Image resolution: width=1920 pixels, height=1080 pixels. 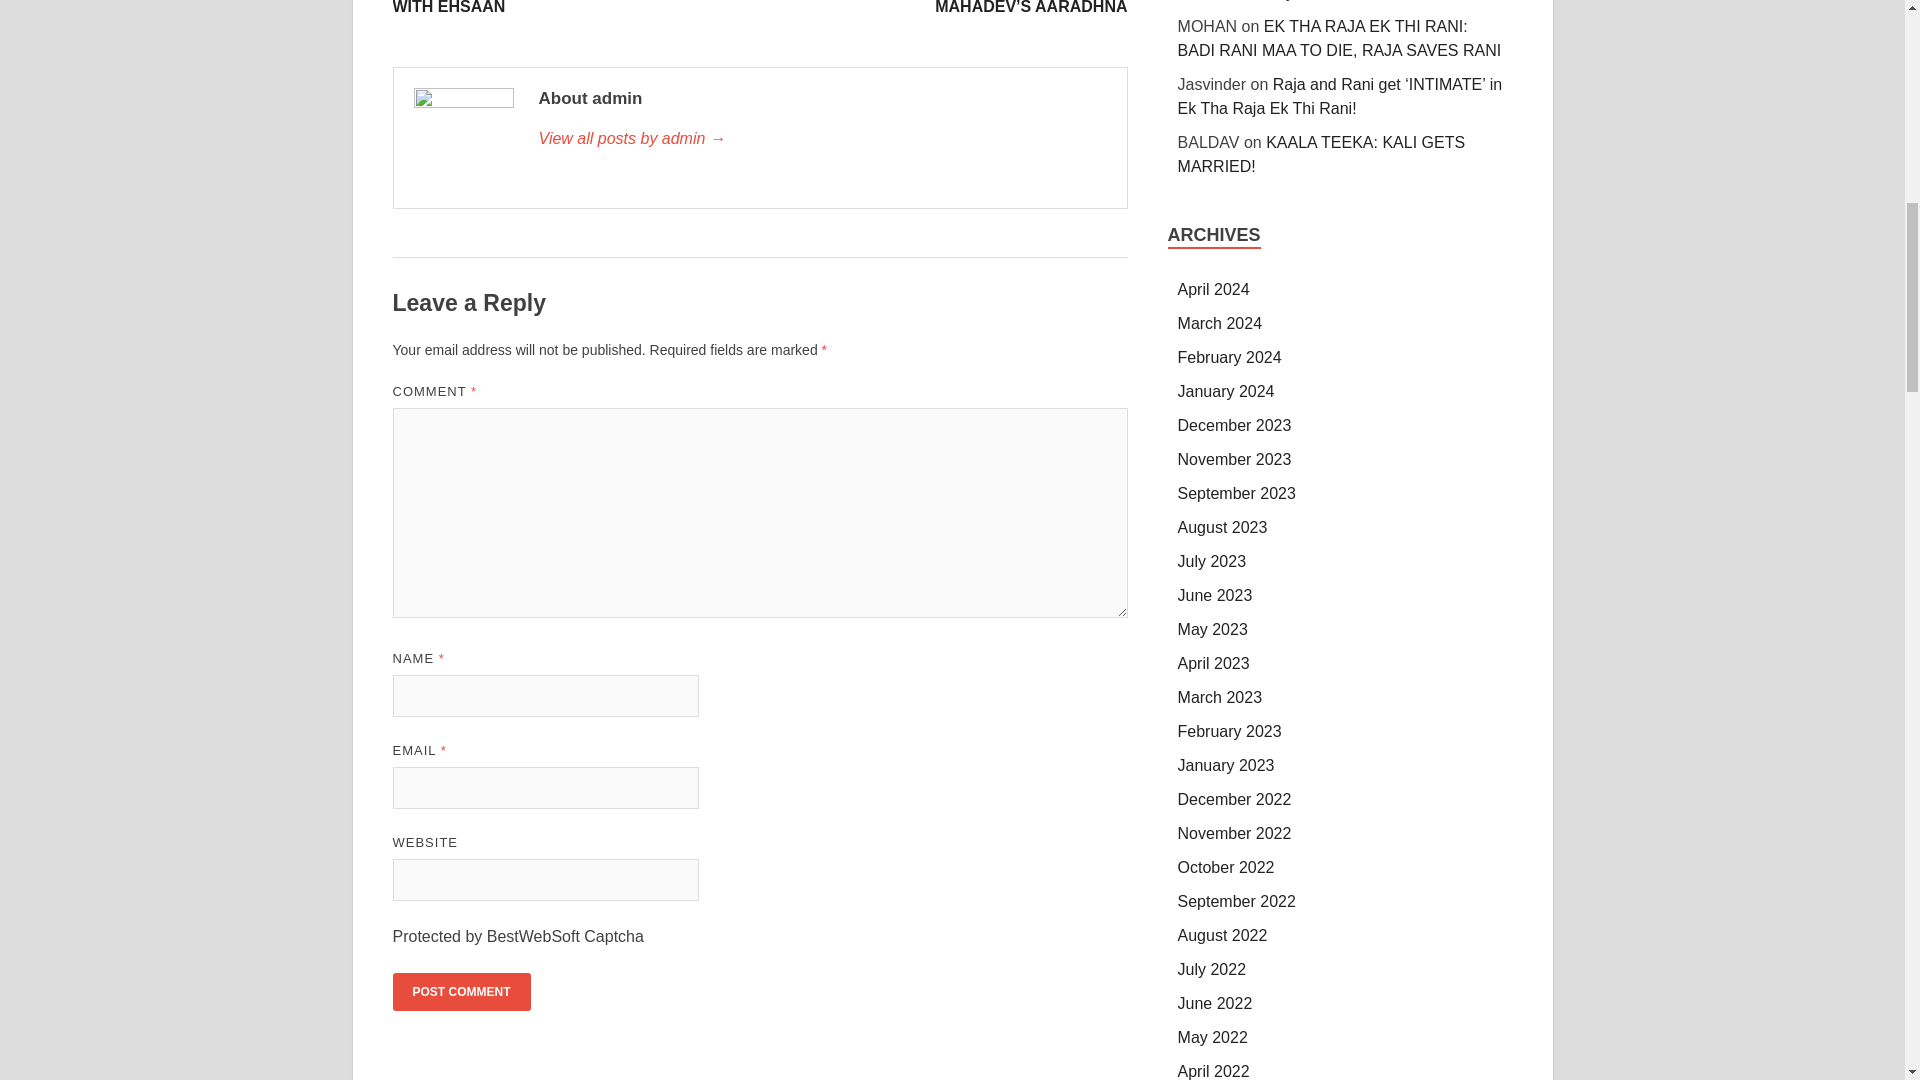 What do you see at coordinates (460, 992) in the screenshot?
I see `Post Comment` at bounding box center [460, 992].